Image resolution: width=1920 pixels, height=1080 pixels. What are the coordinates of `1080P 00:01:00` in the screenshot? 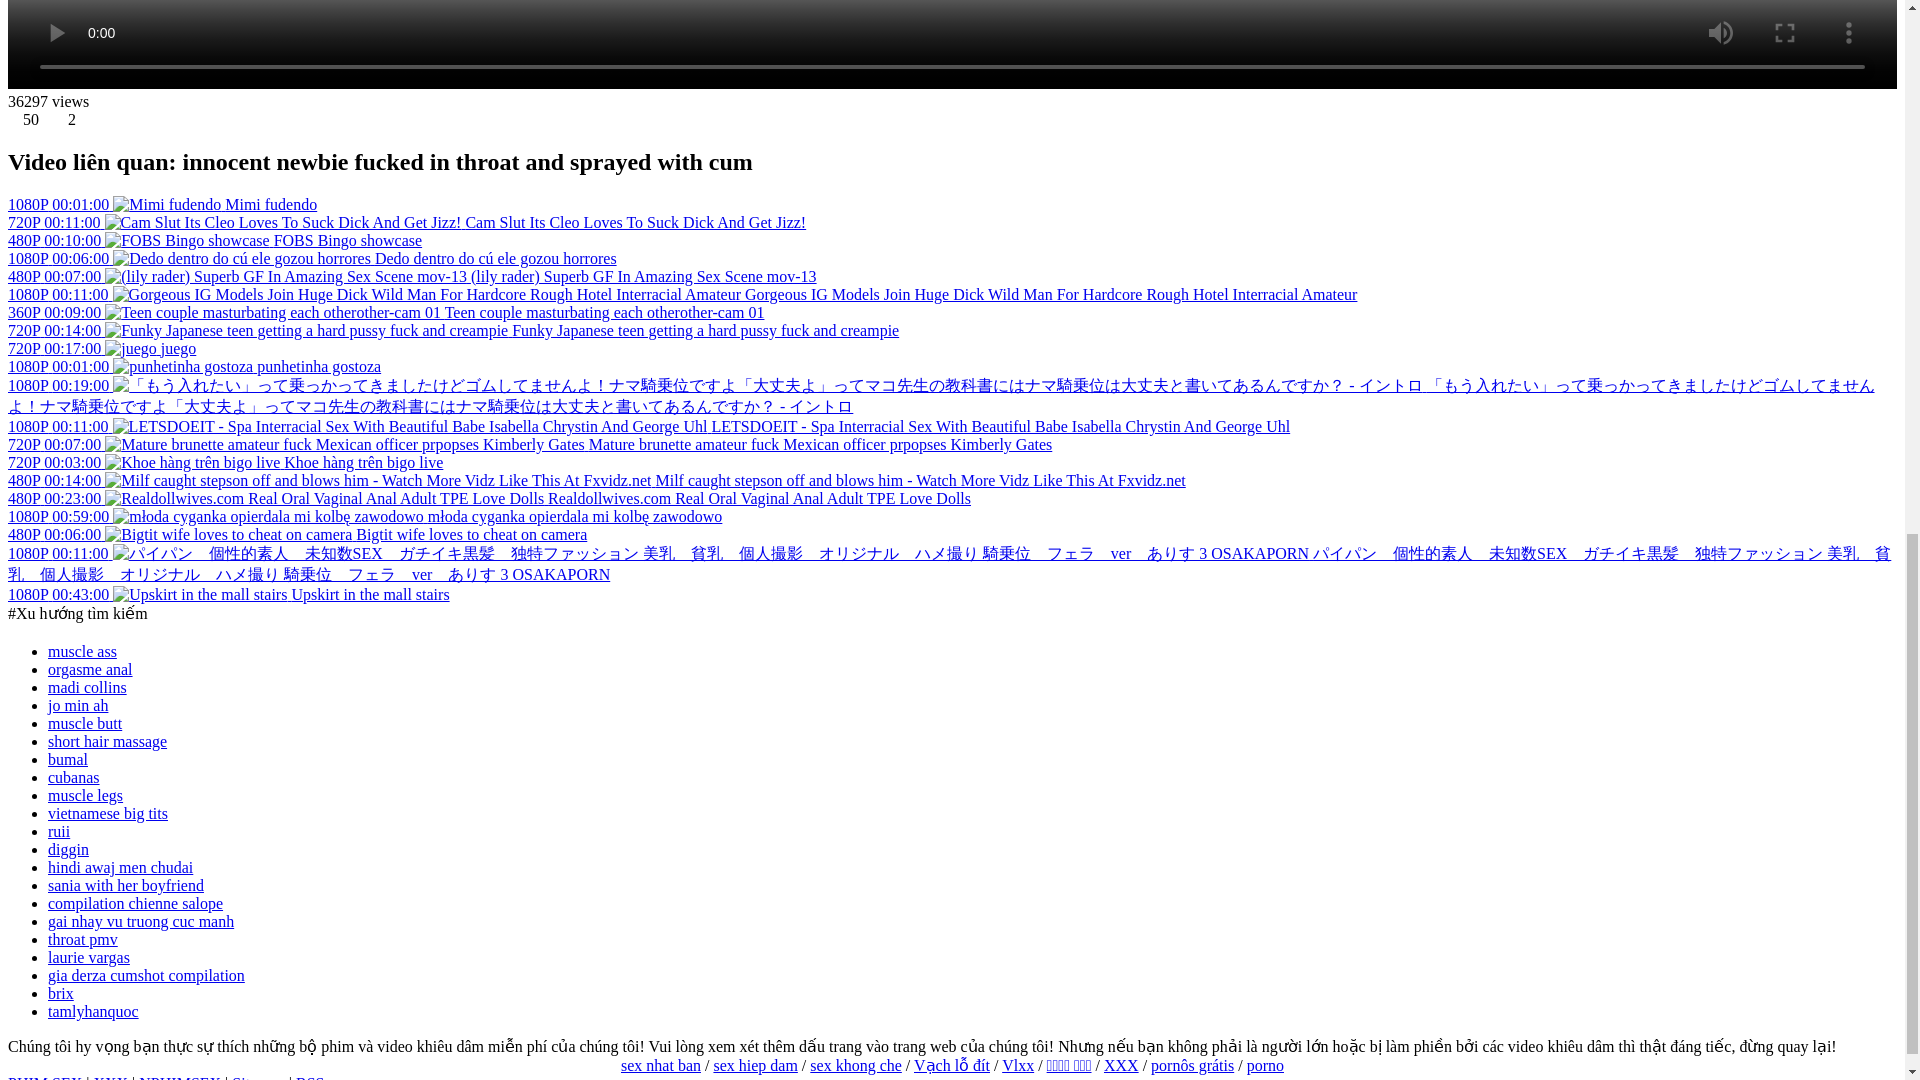 It's located at (116, 204).